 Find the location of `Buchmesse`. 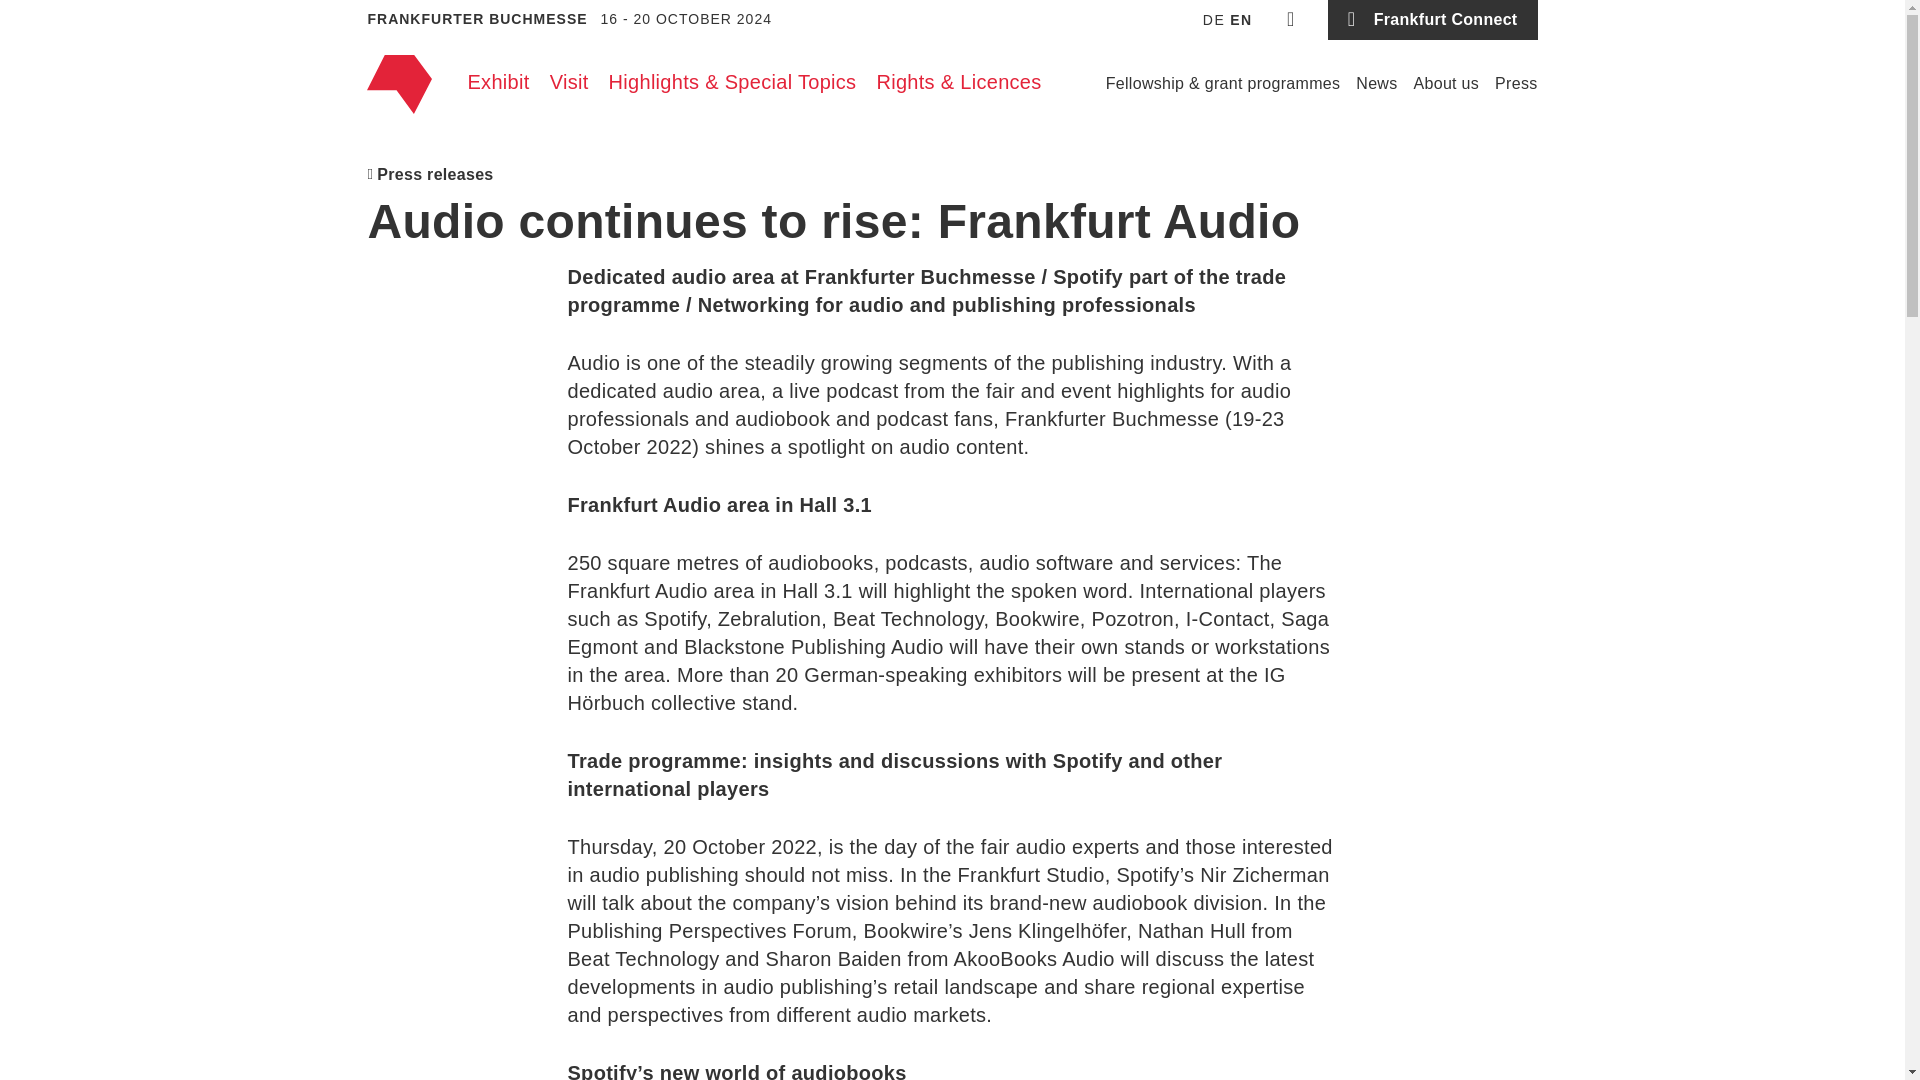

Buchmesse is located at coordinates (398, 84).